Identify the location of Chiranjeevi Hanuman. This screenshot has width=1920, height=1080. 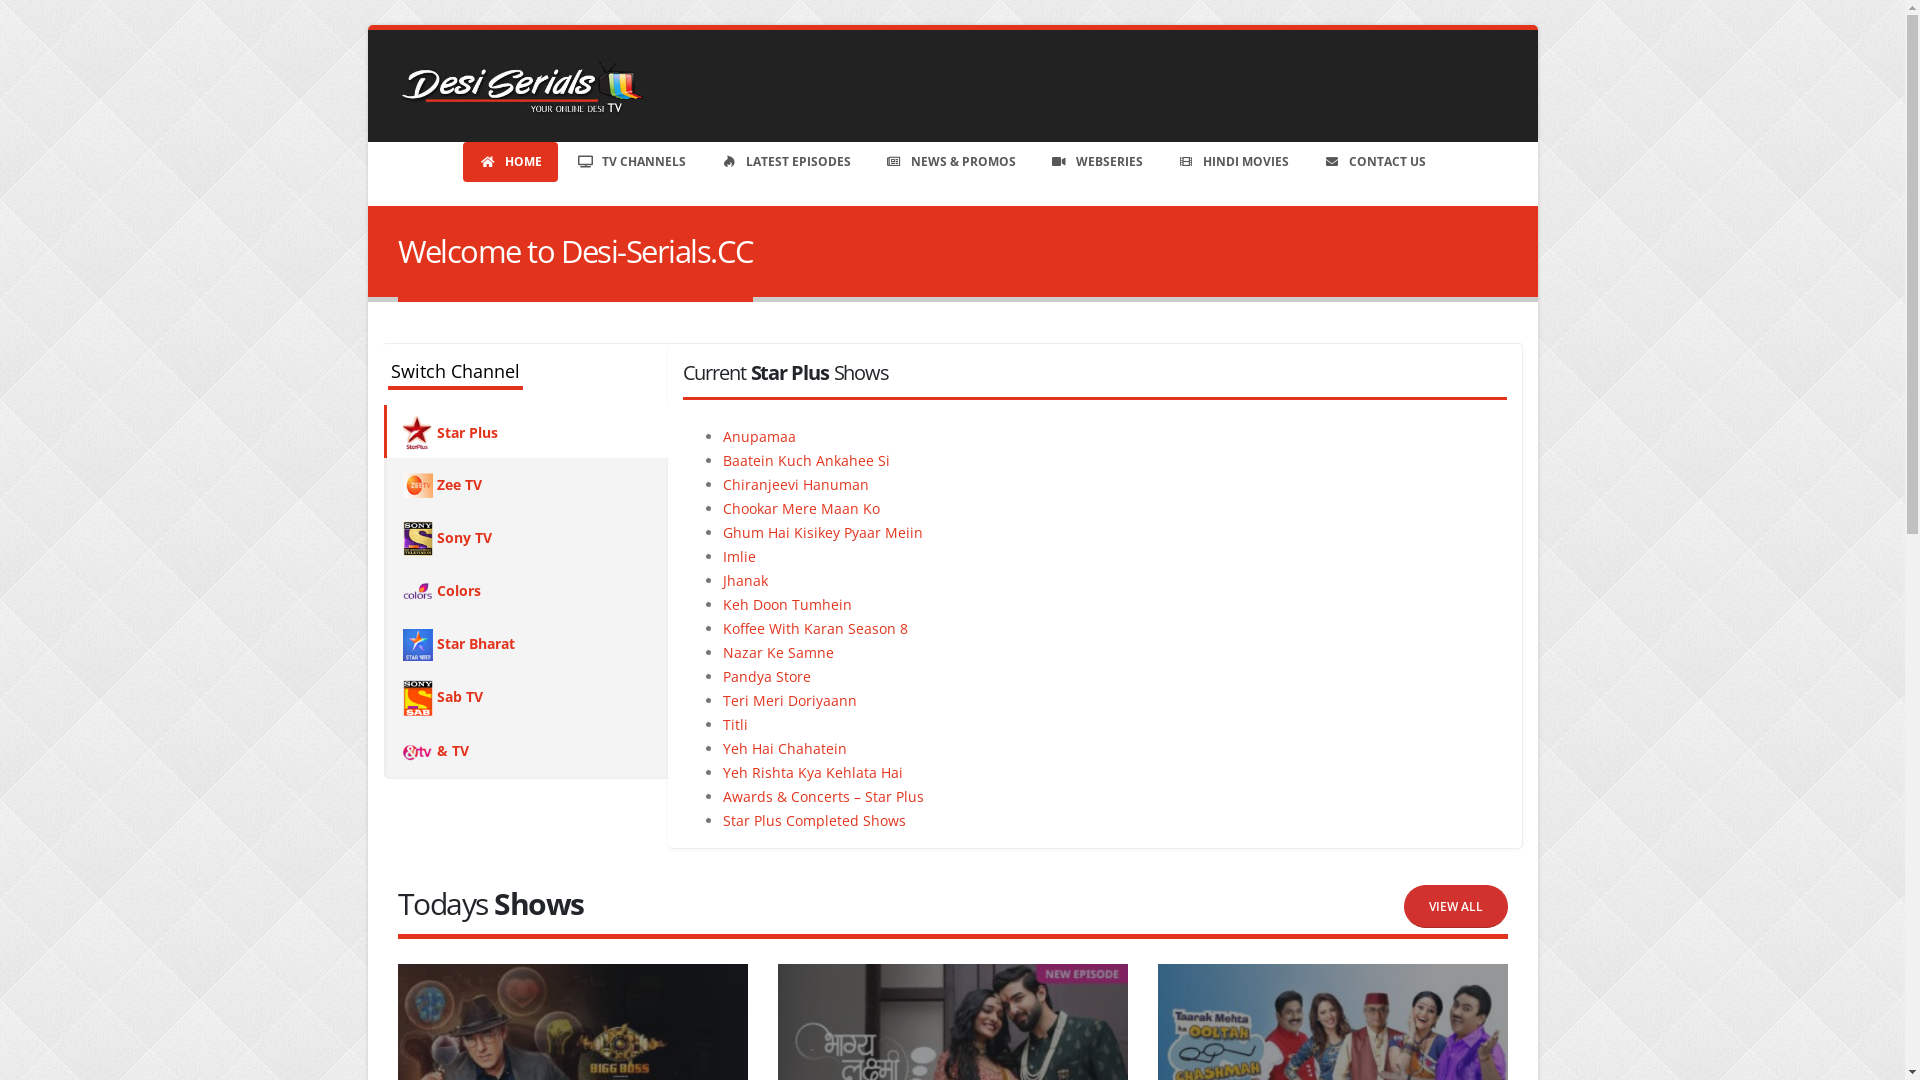
(795, 484).